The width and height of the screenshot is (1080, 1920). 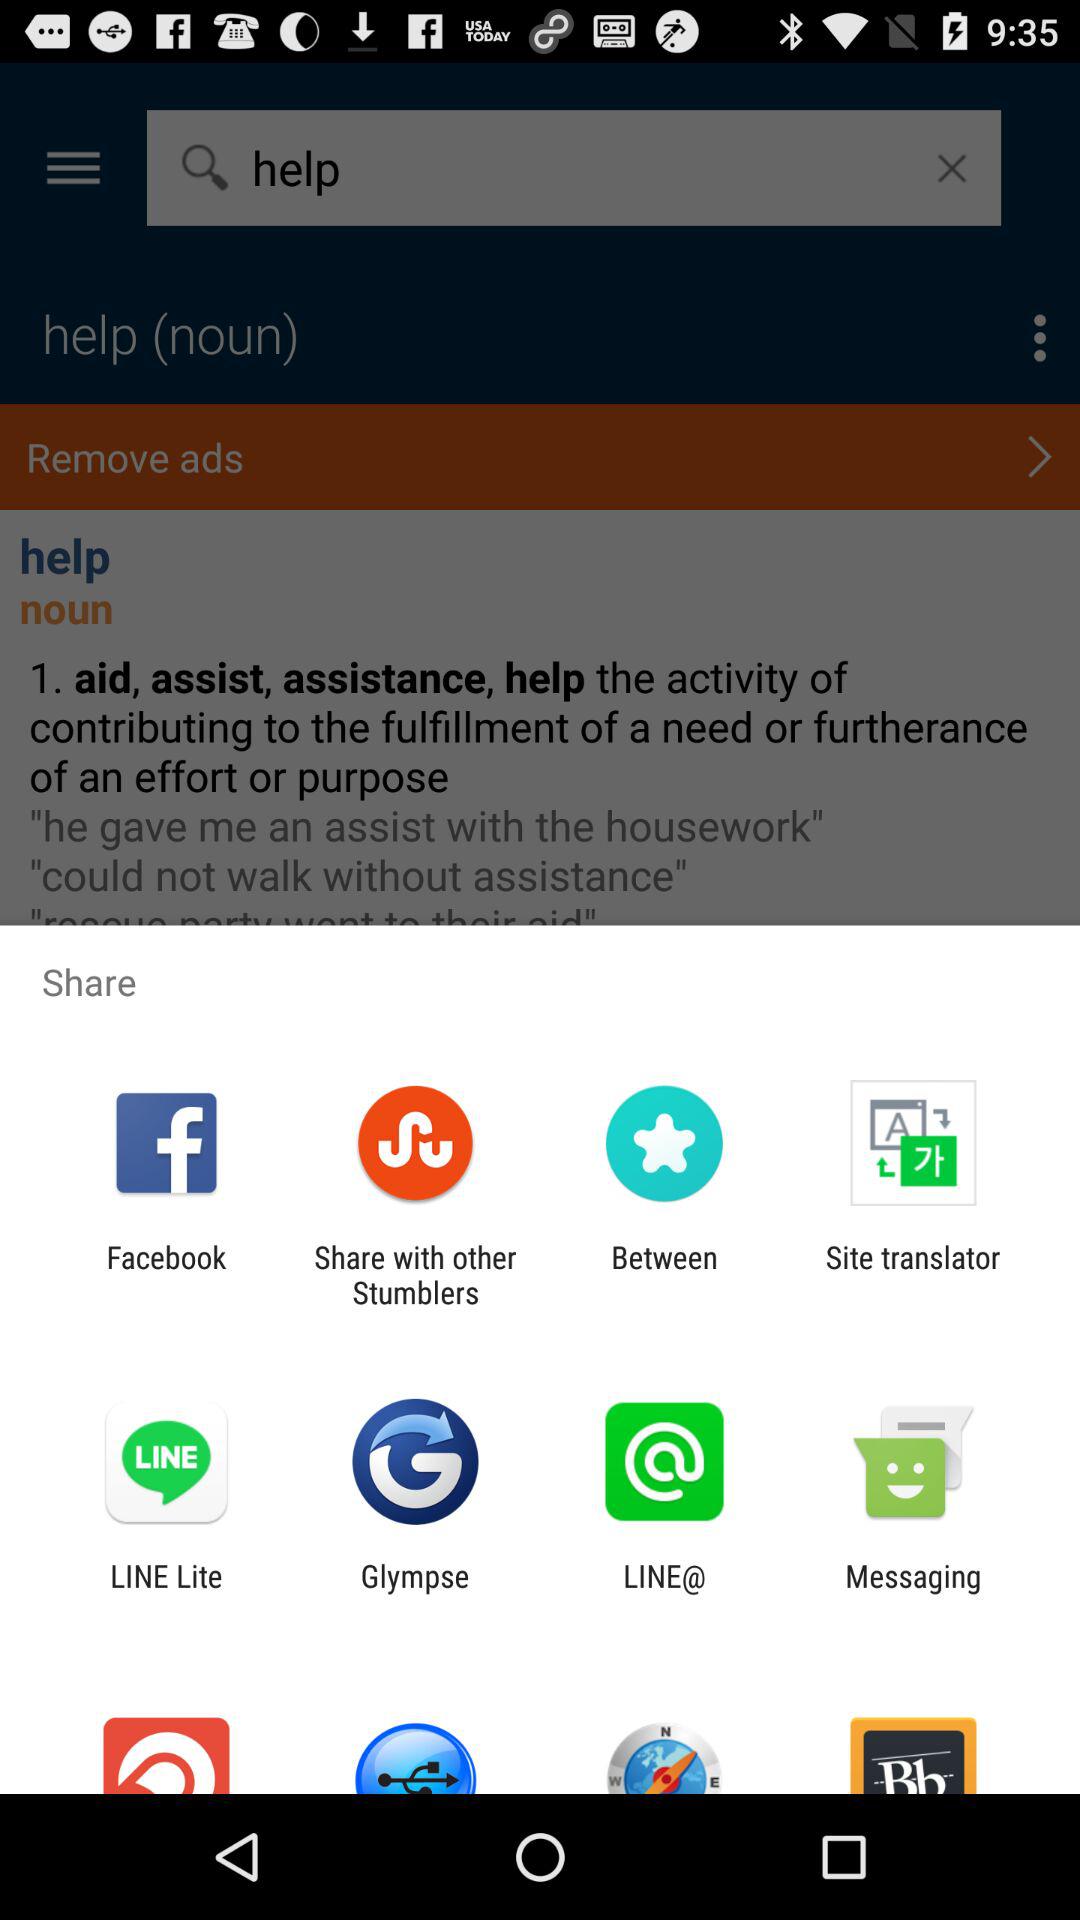 I want to click on tap the between icon, so click(x=664, y=1274).